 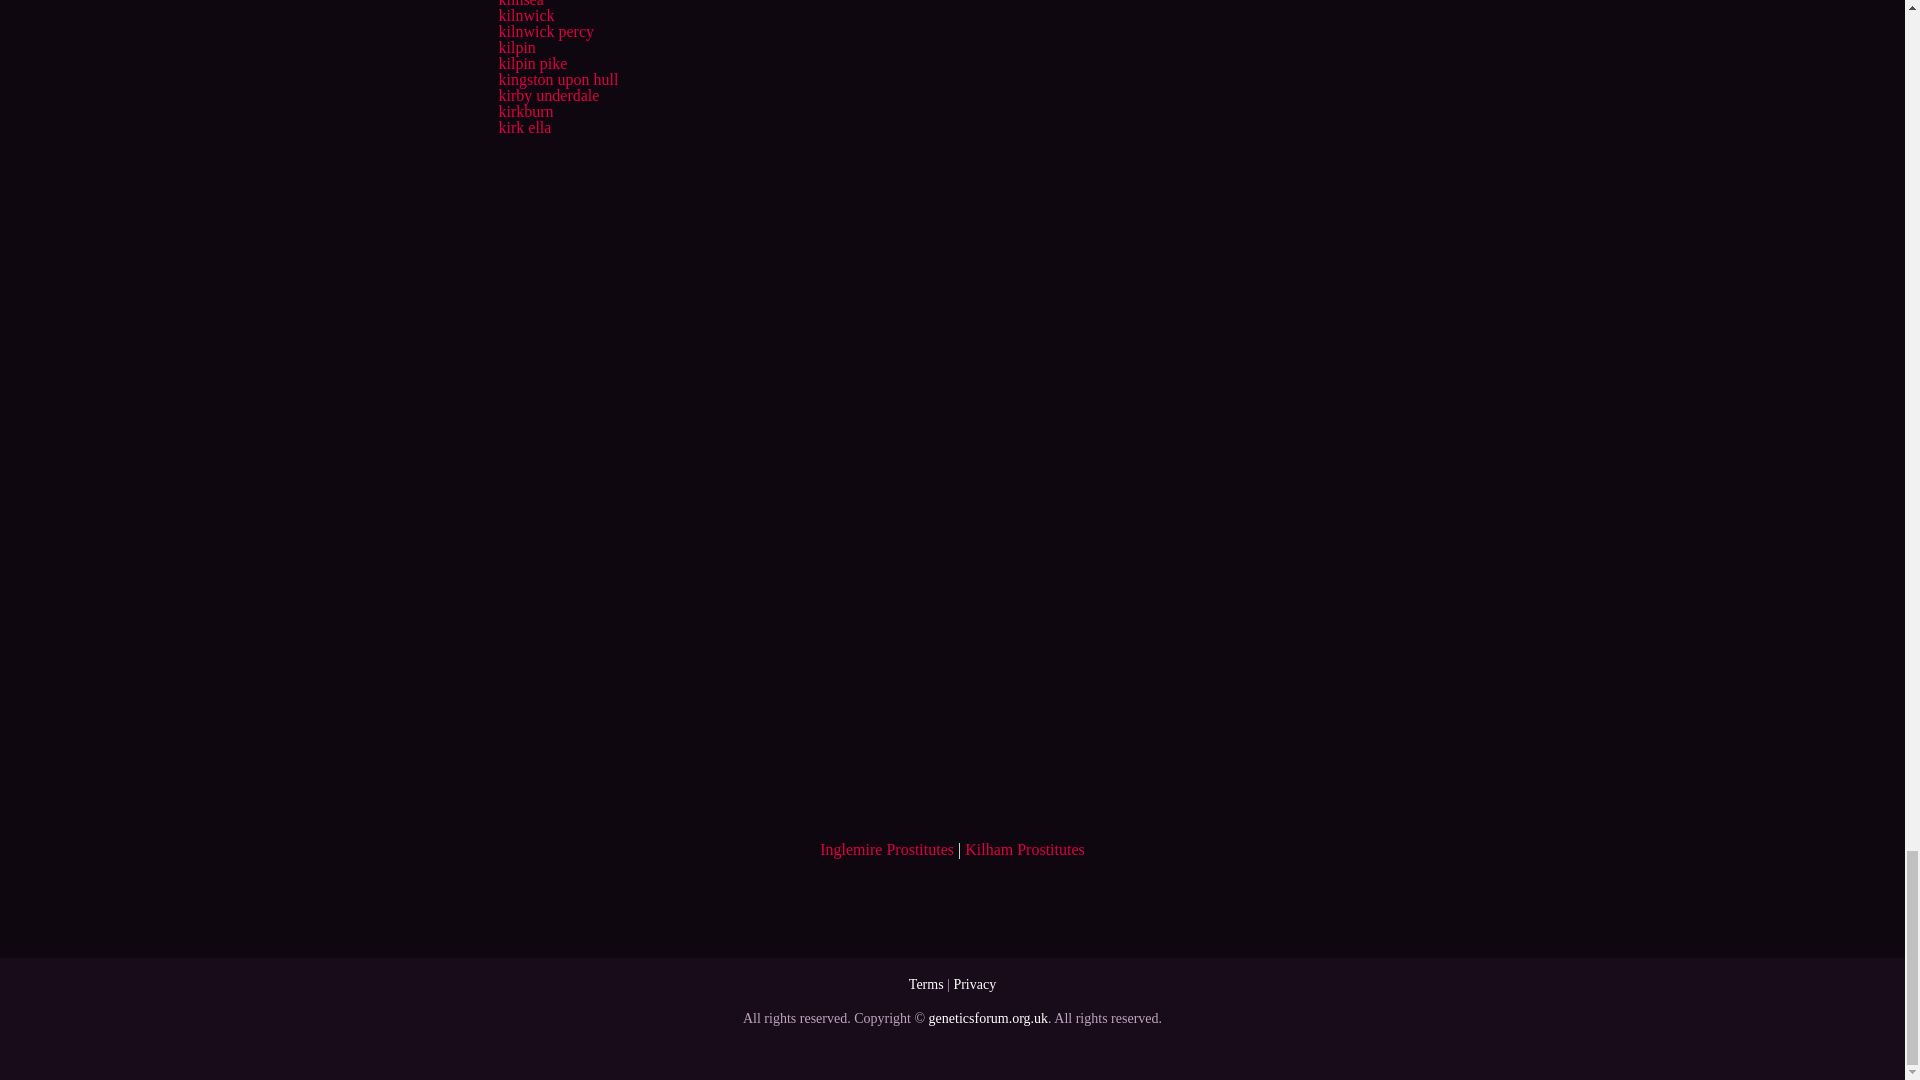 I want to click on Kilham Prostitutes, so click(x=1024, y=849).